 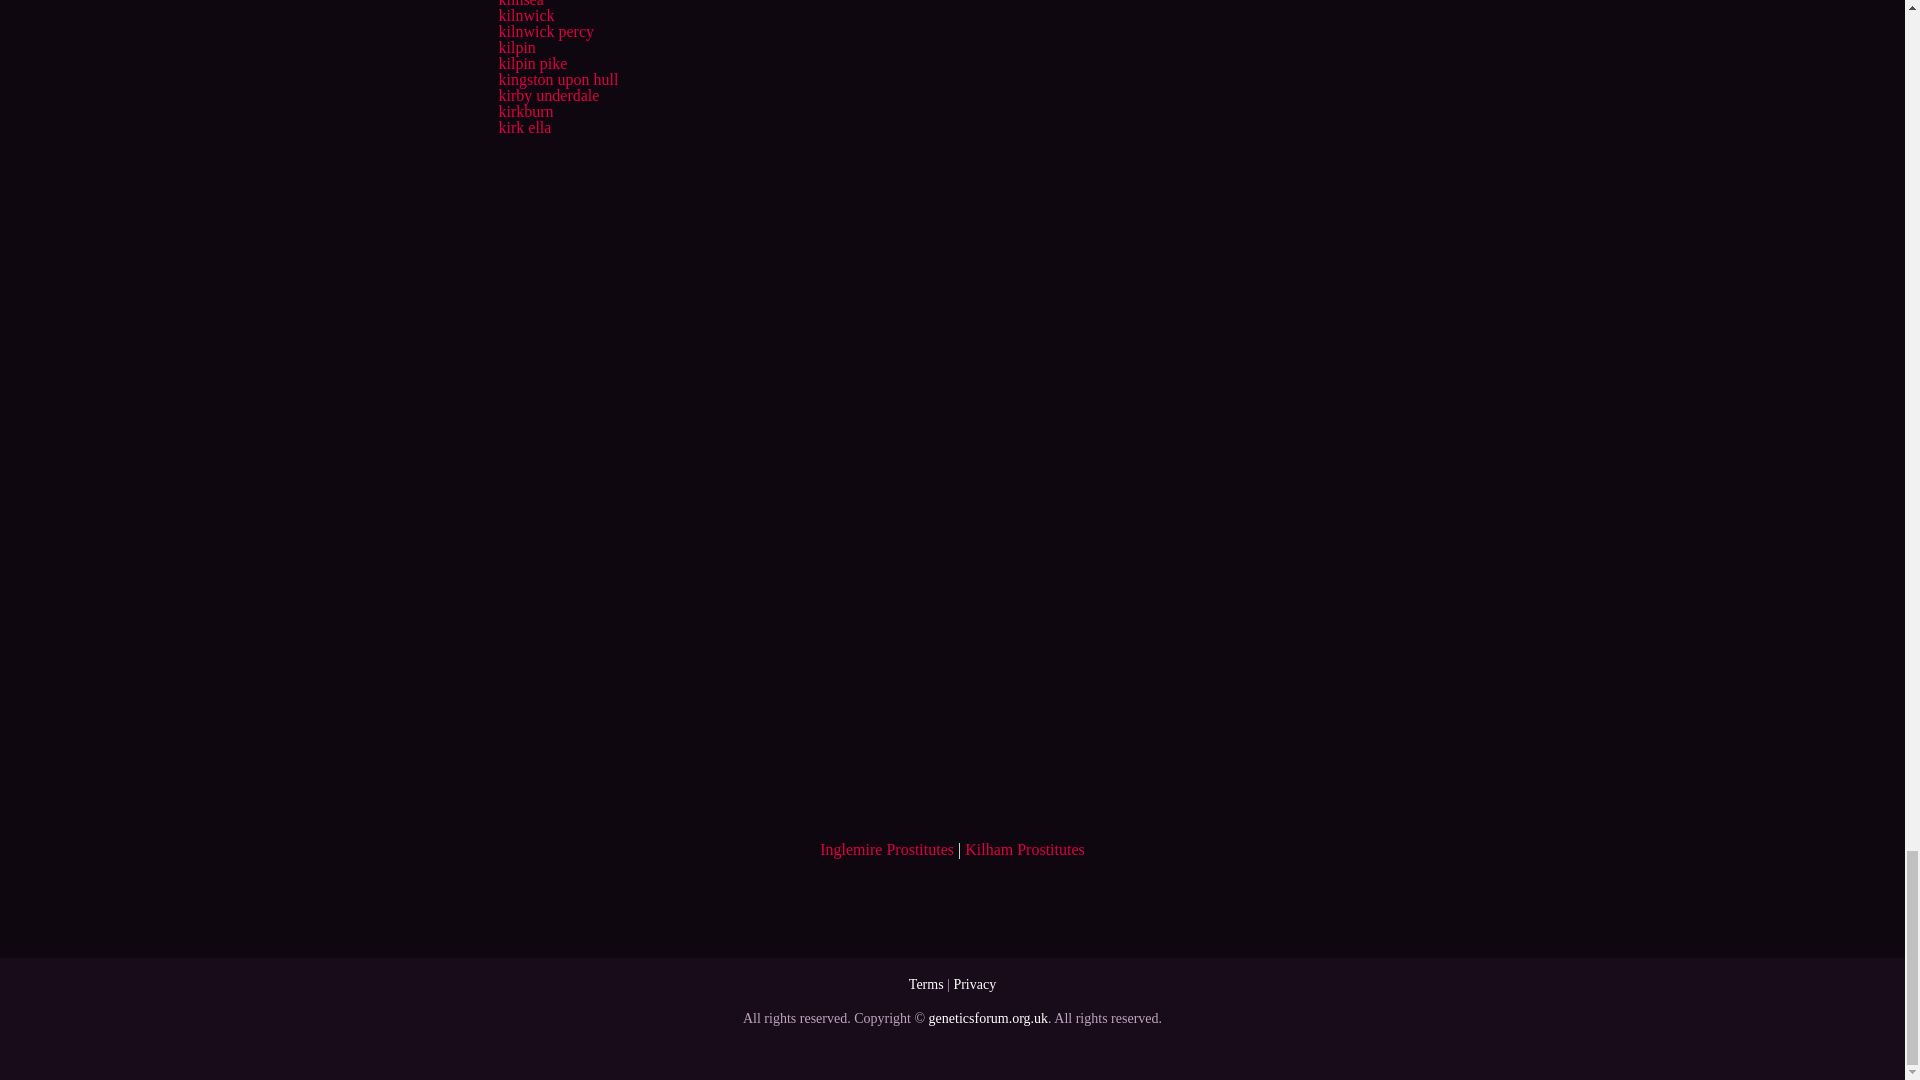 I want to click on Kilham Prostitutes, so click(x=1024, y=849).